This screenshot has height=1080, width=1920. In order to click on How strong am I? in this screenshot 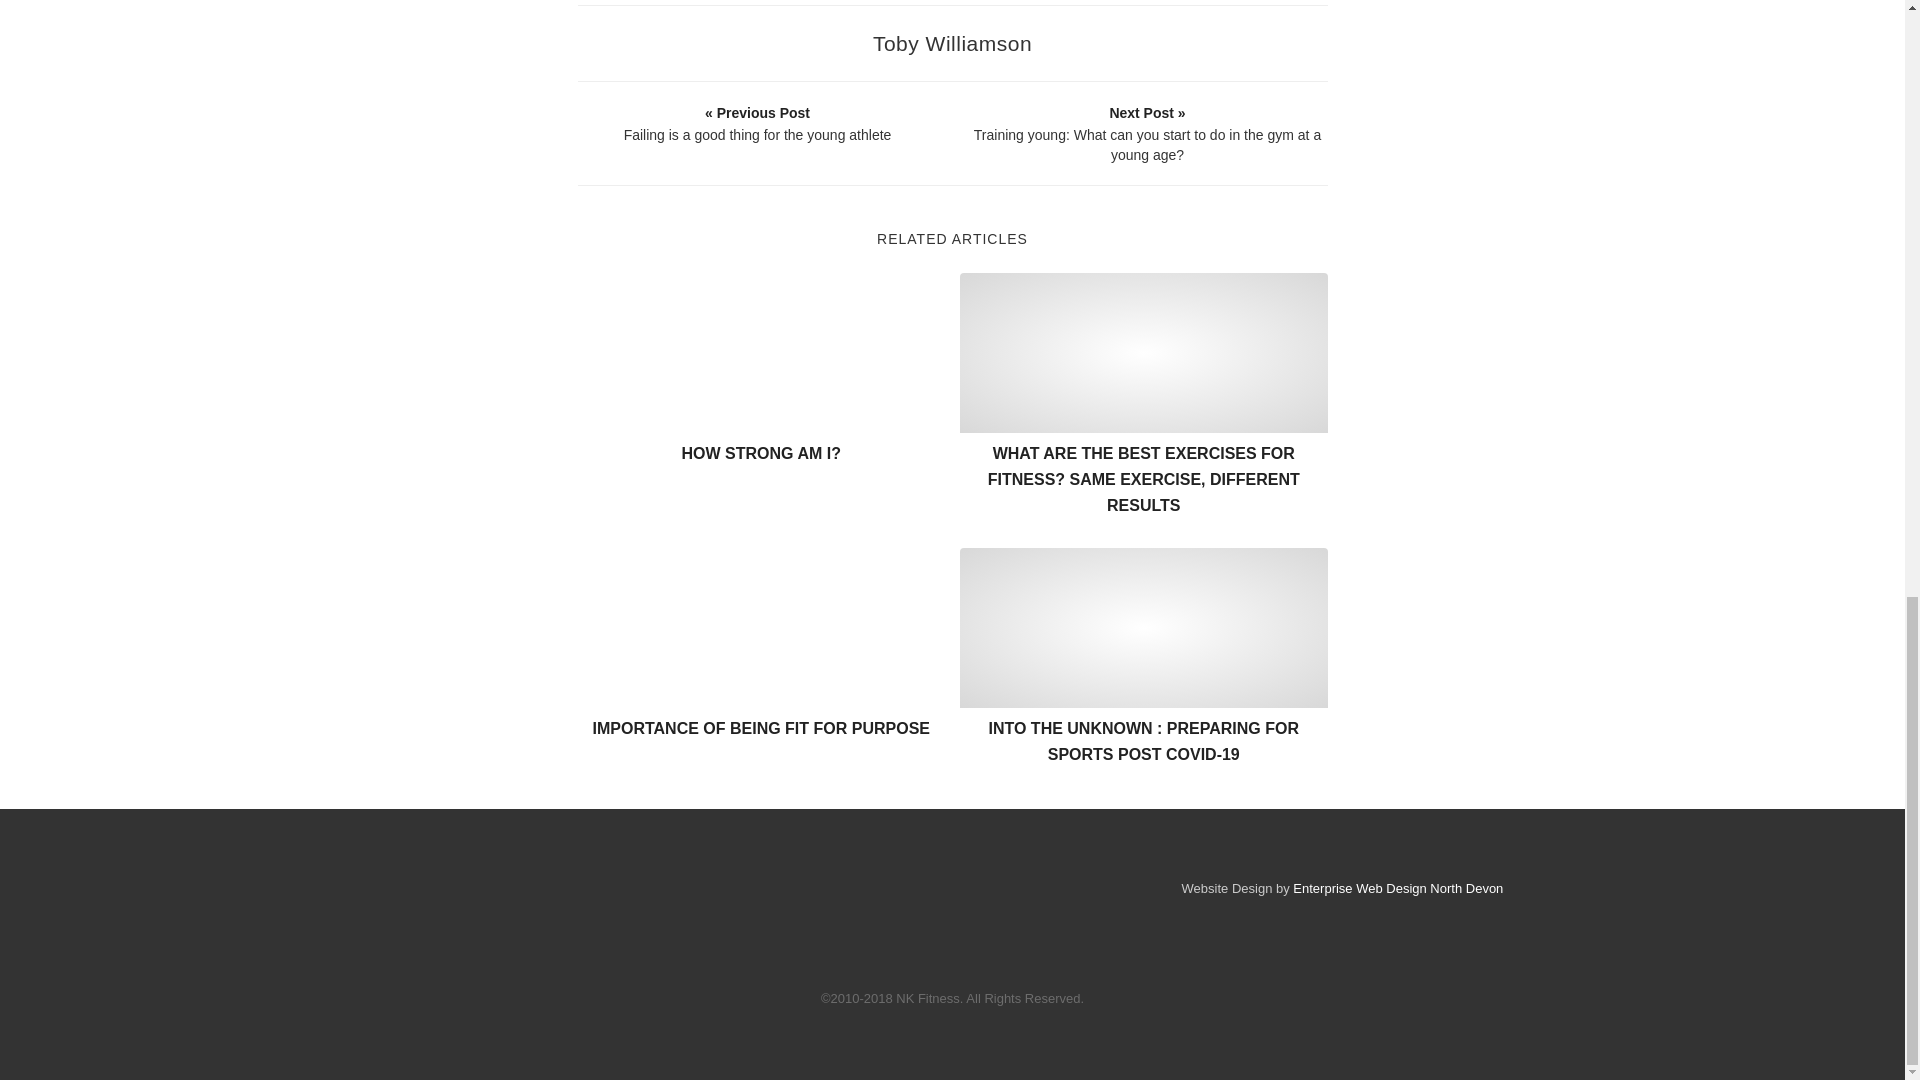, I will do `click(762, 353)`.